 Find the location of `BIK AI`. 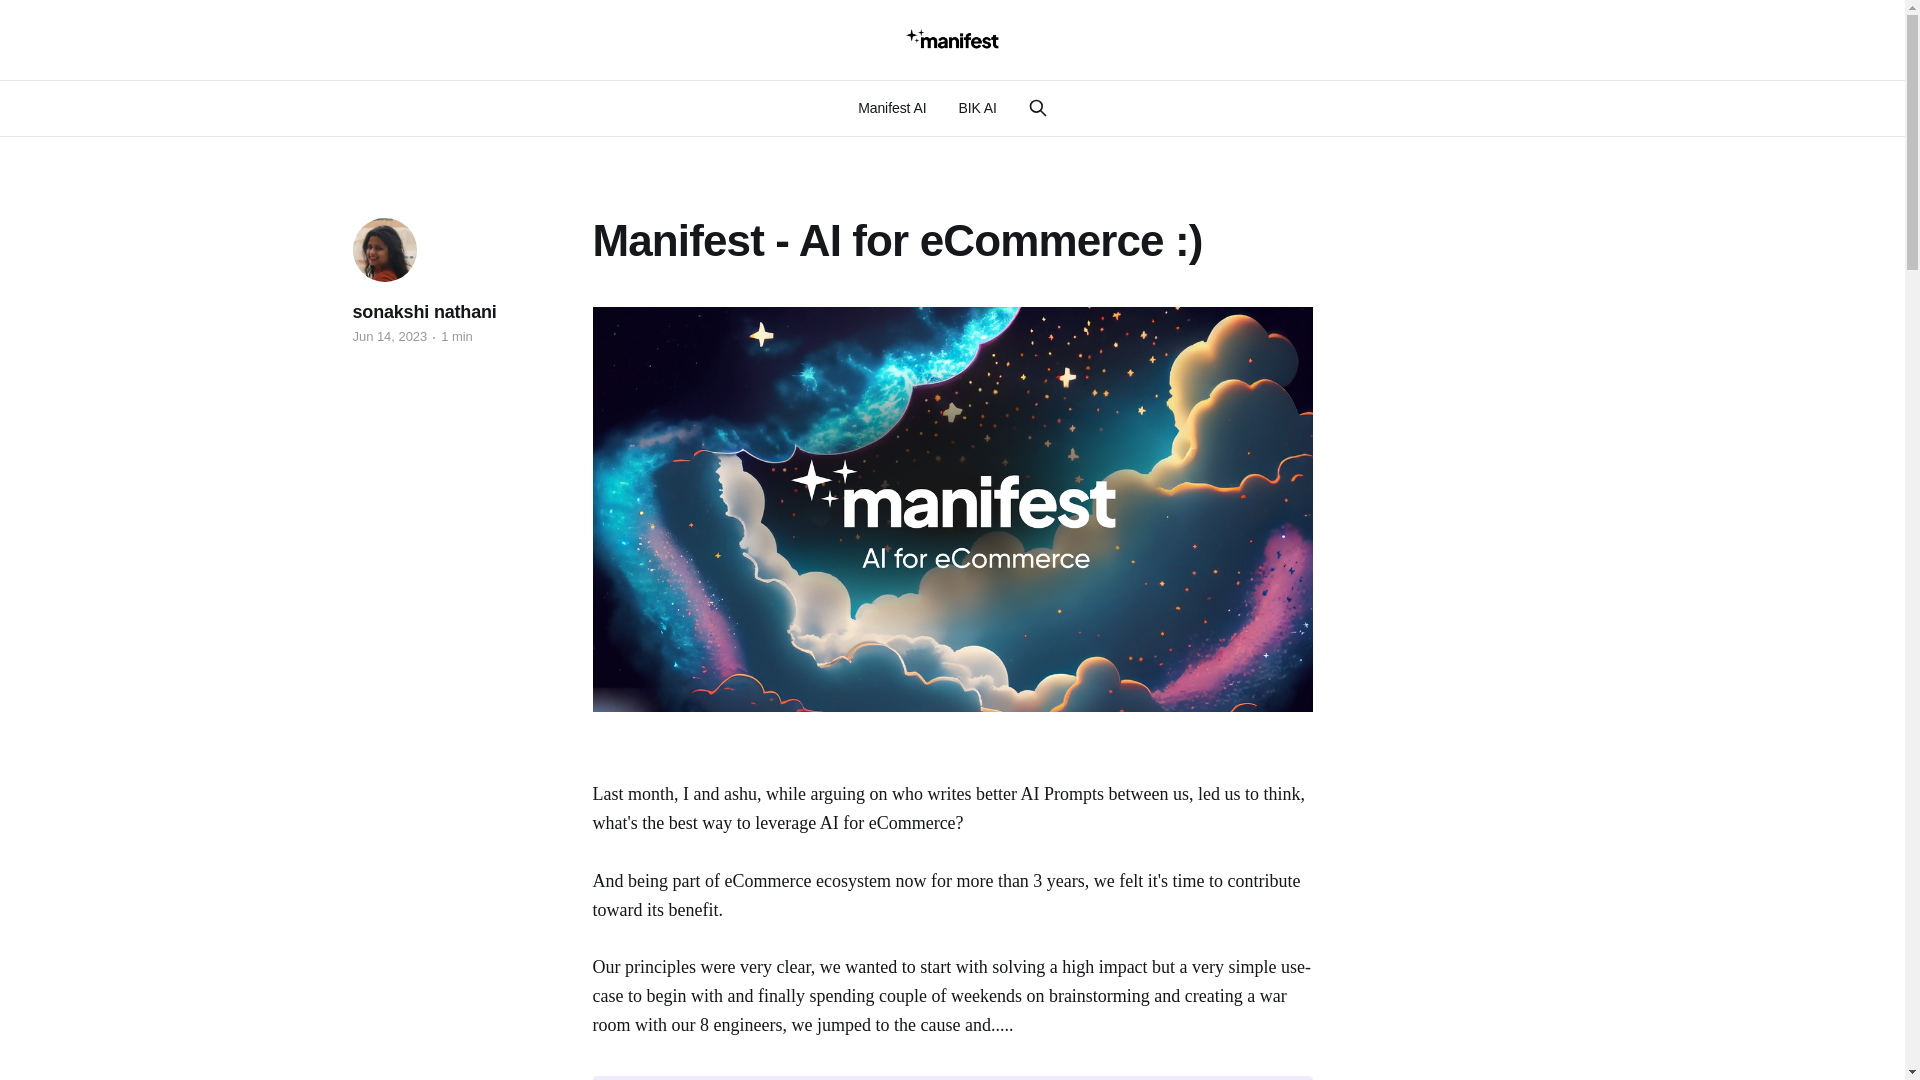

BIK AI is located at coordinates (977, 108).